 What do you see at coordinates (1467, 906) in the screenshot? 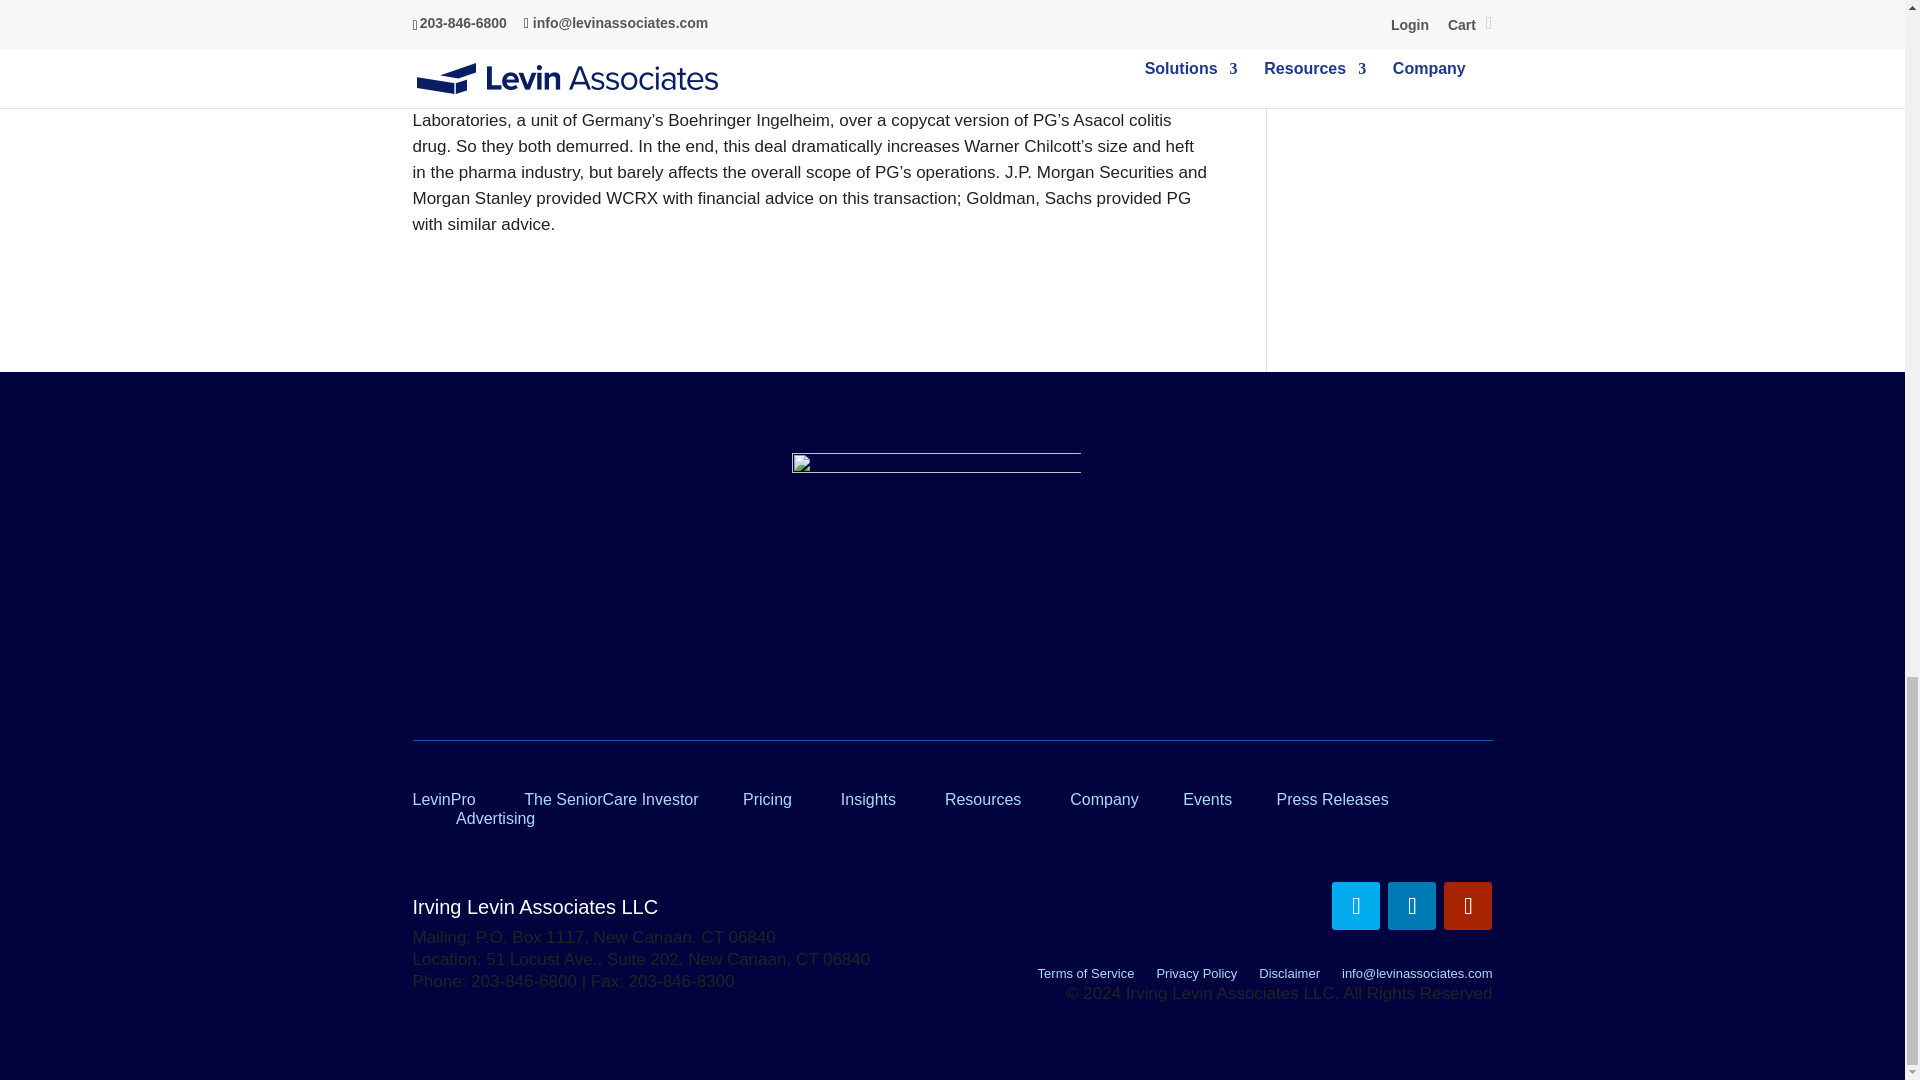
I see `Follow on Youtube` at bounding box center [1467, 906].